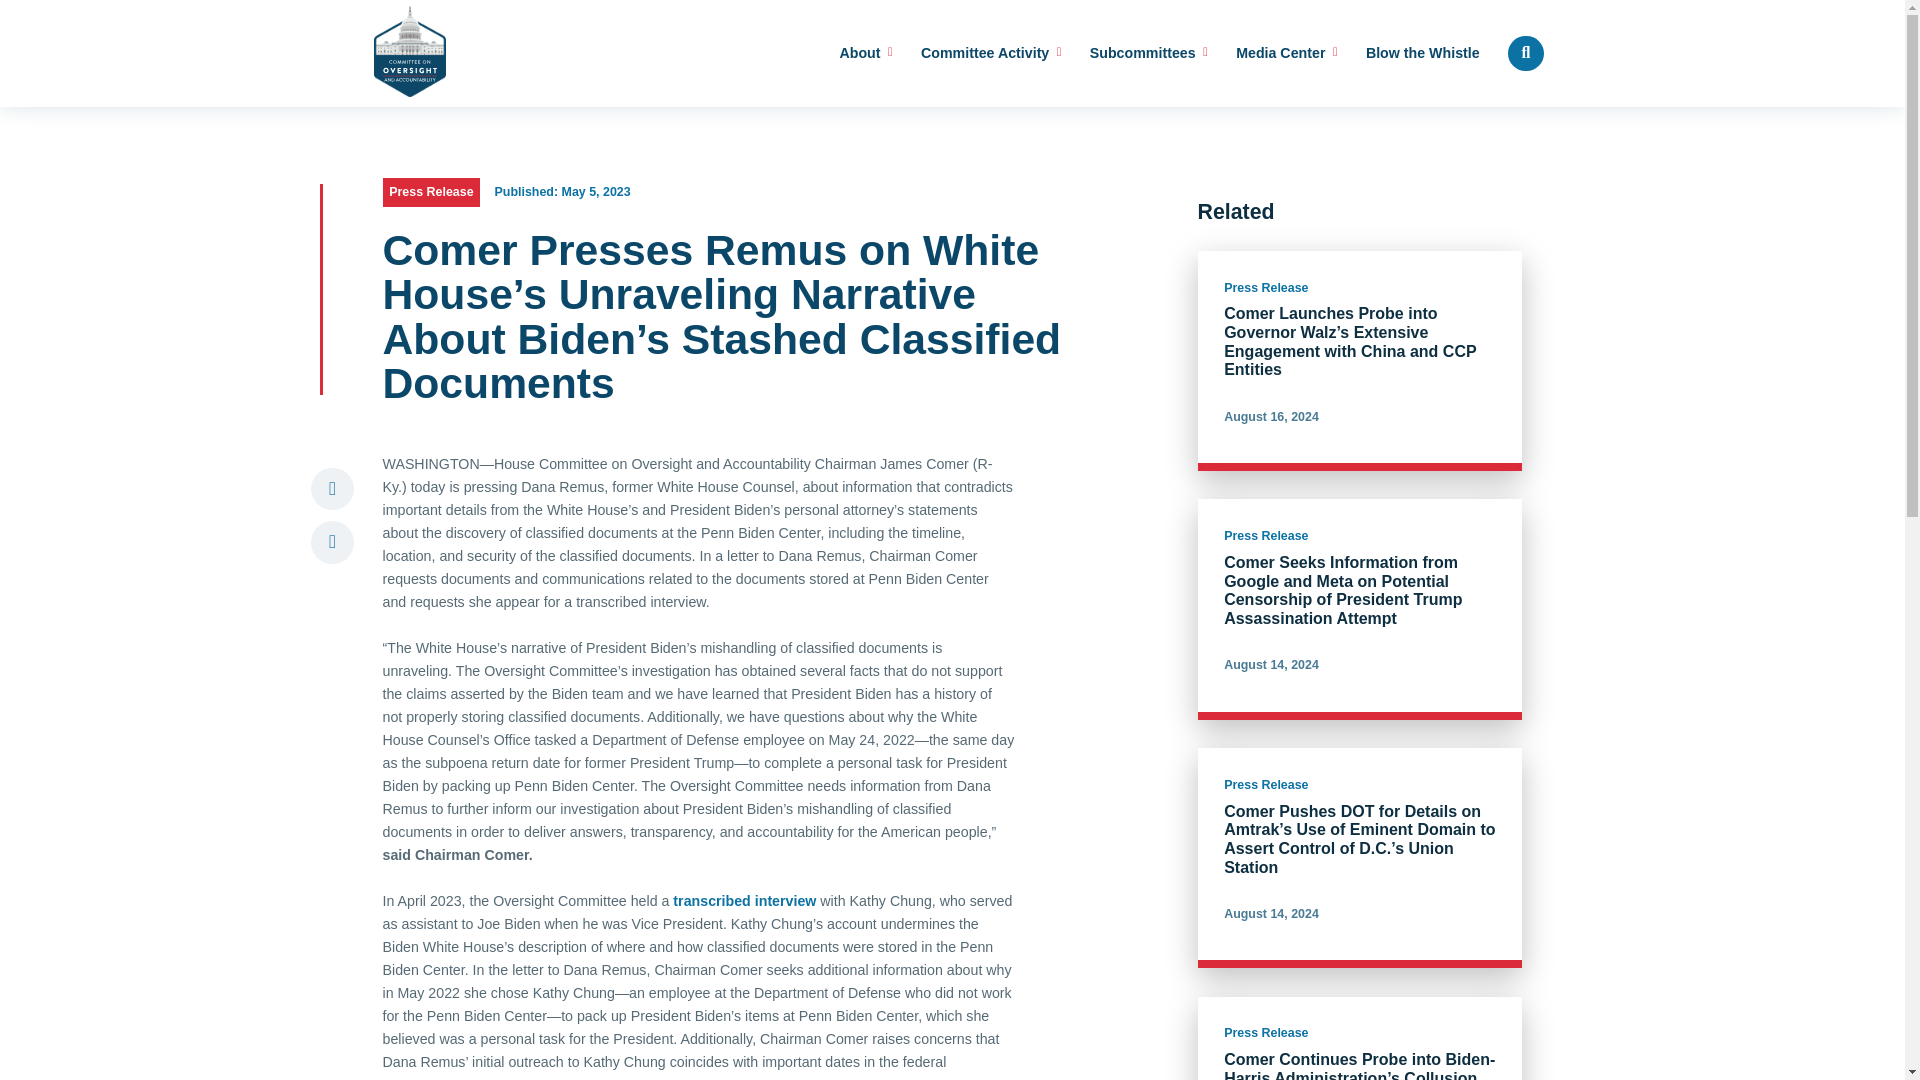 The height and width of the screenshot is (1080, 1920). What do you see at coordinates (744, 901) in the screenshot?
I see `transcribed interview` at bounding box center [744, 901].